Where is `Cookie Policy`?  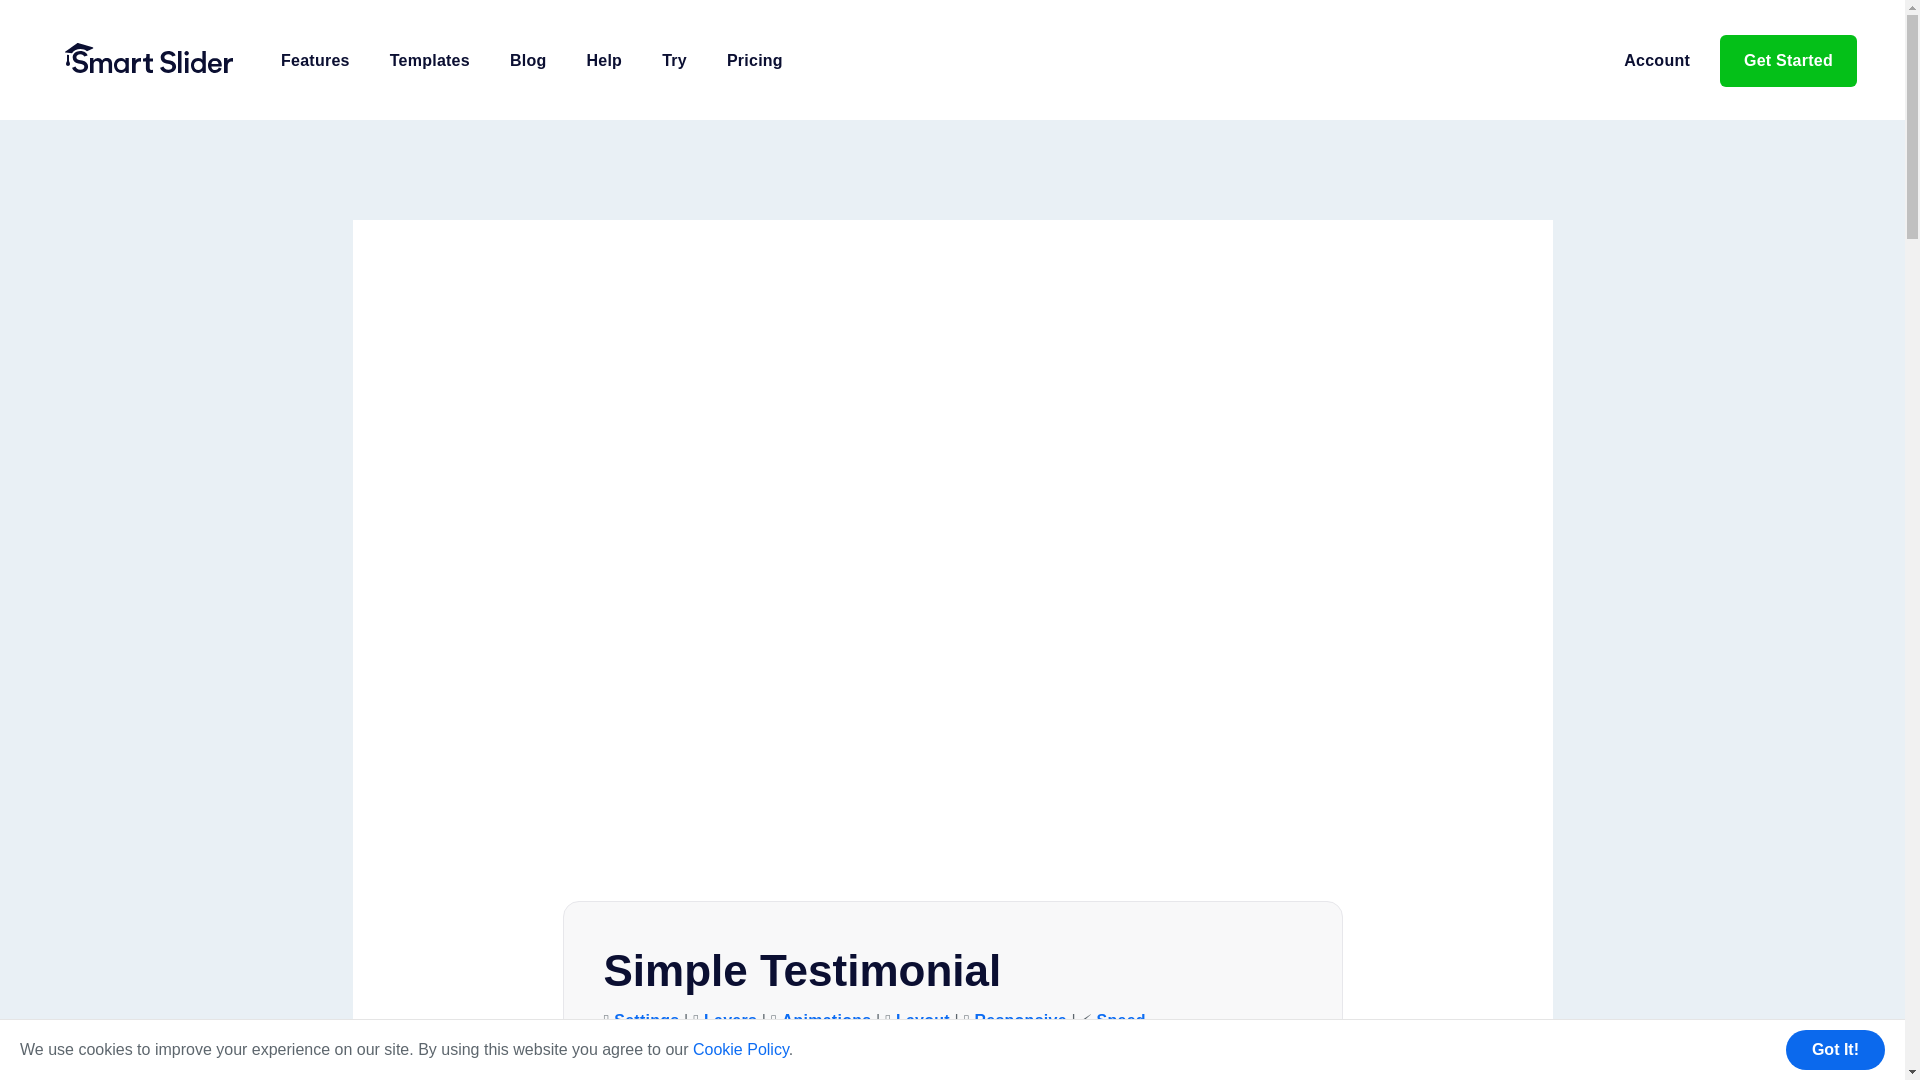 Cookie Policy is located at coordinates (741, 1050).